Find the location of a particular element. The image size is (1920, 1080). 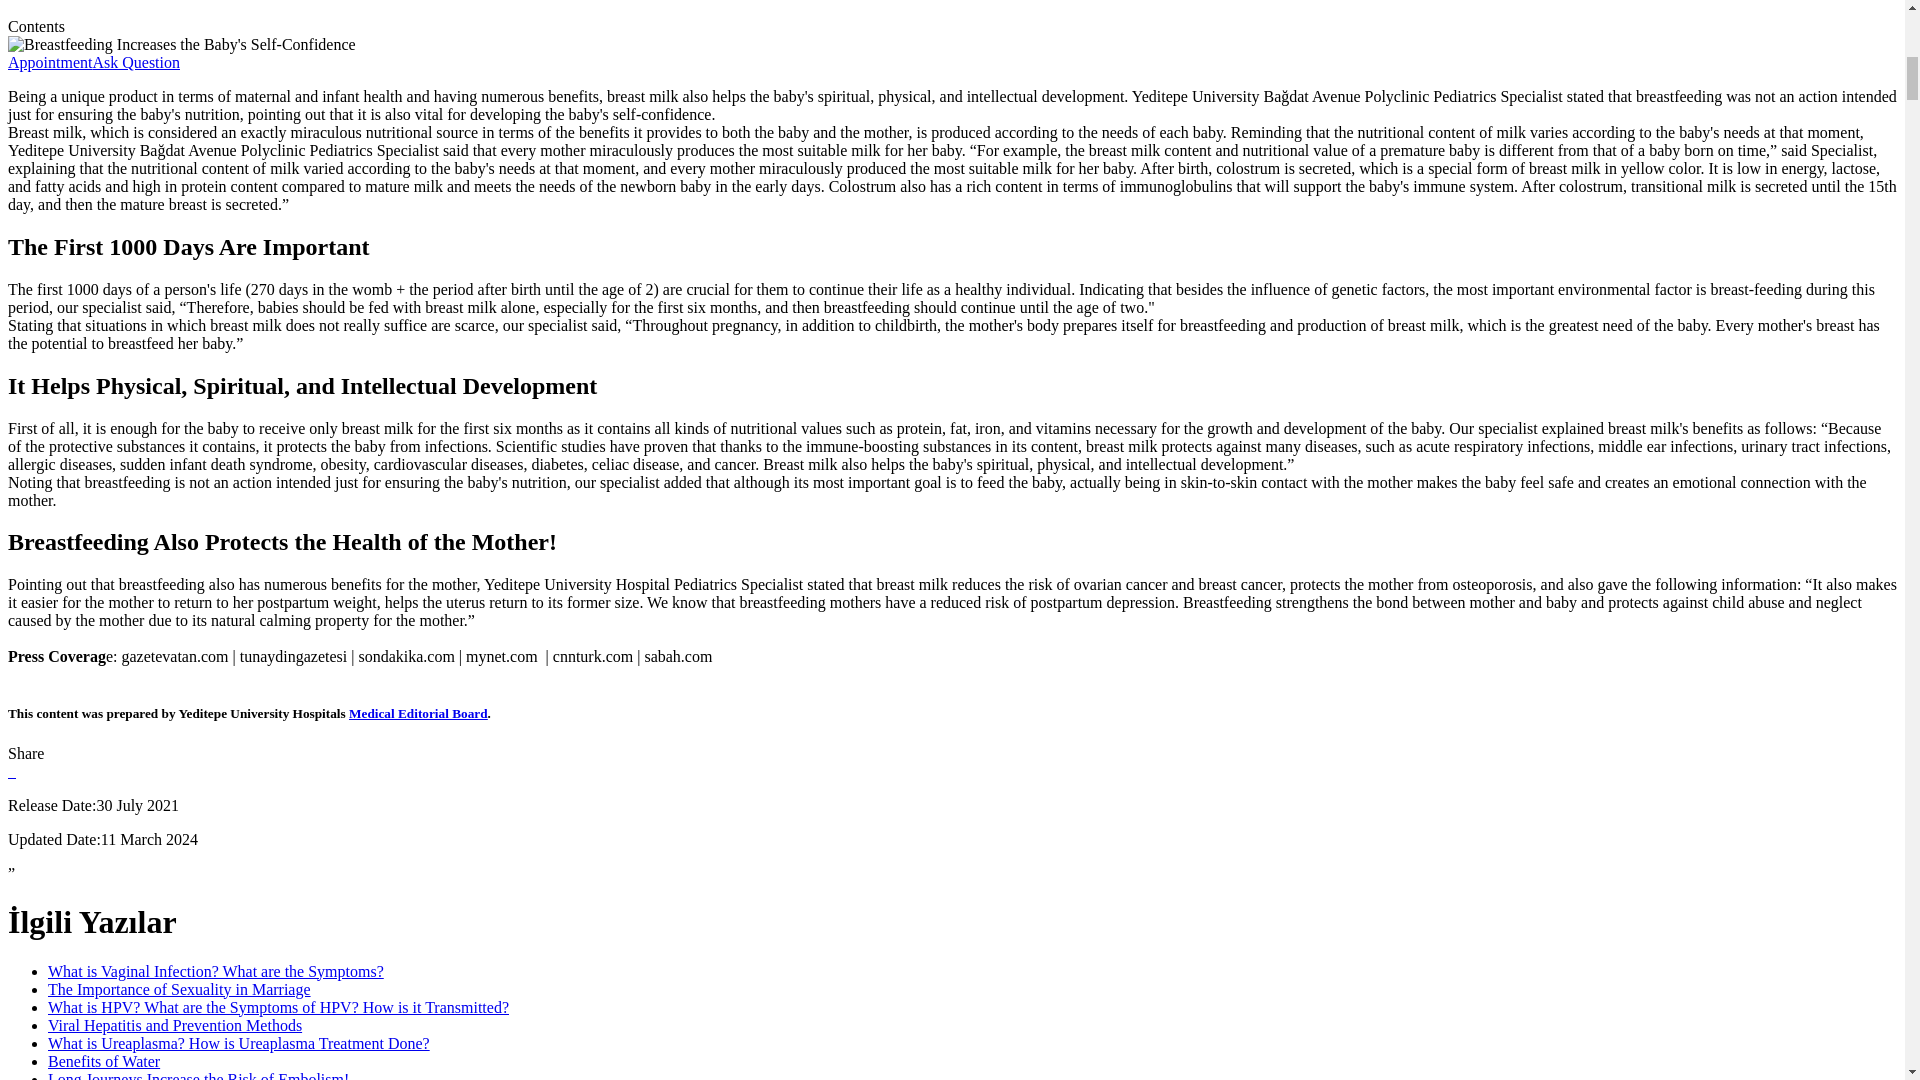

What is Vaginal Infection? What are the Symptoms? is located at coordinates (216, 971).